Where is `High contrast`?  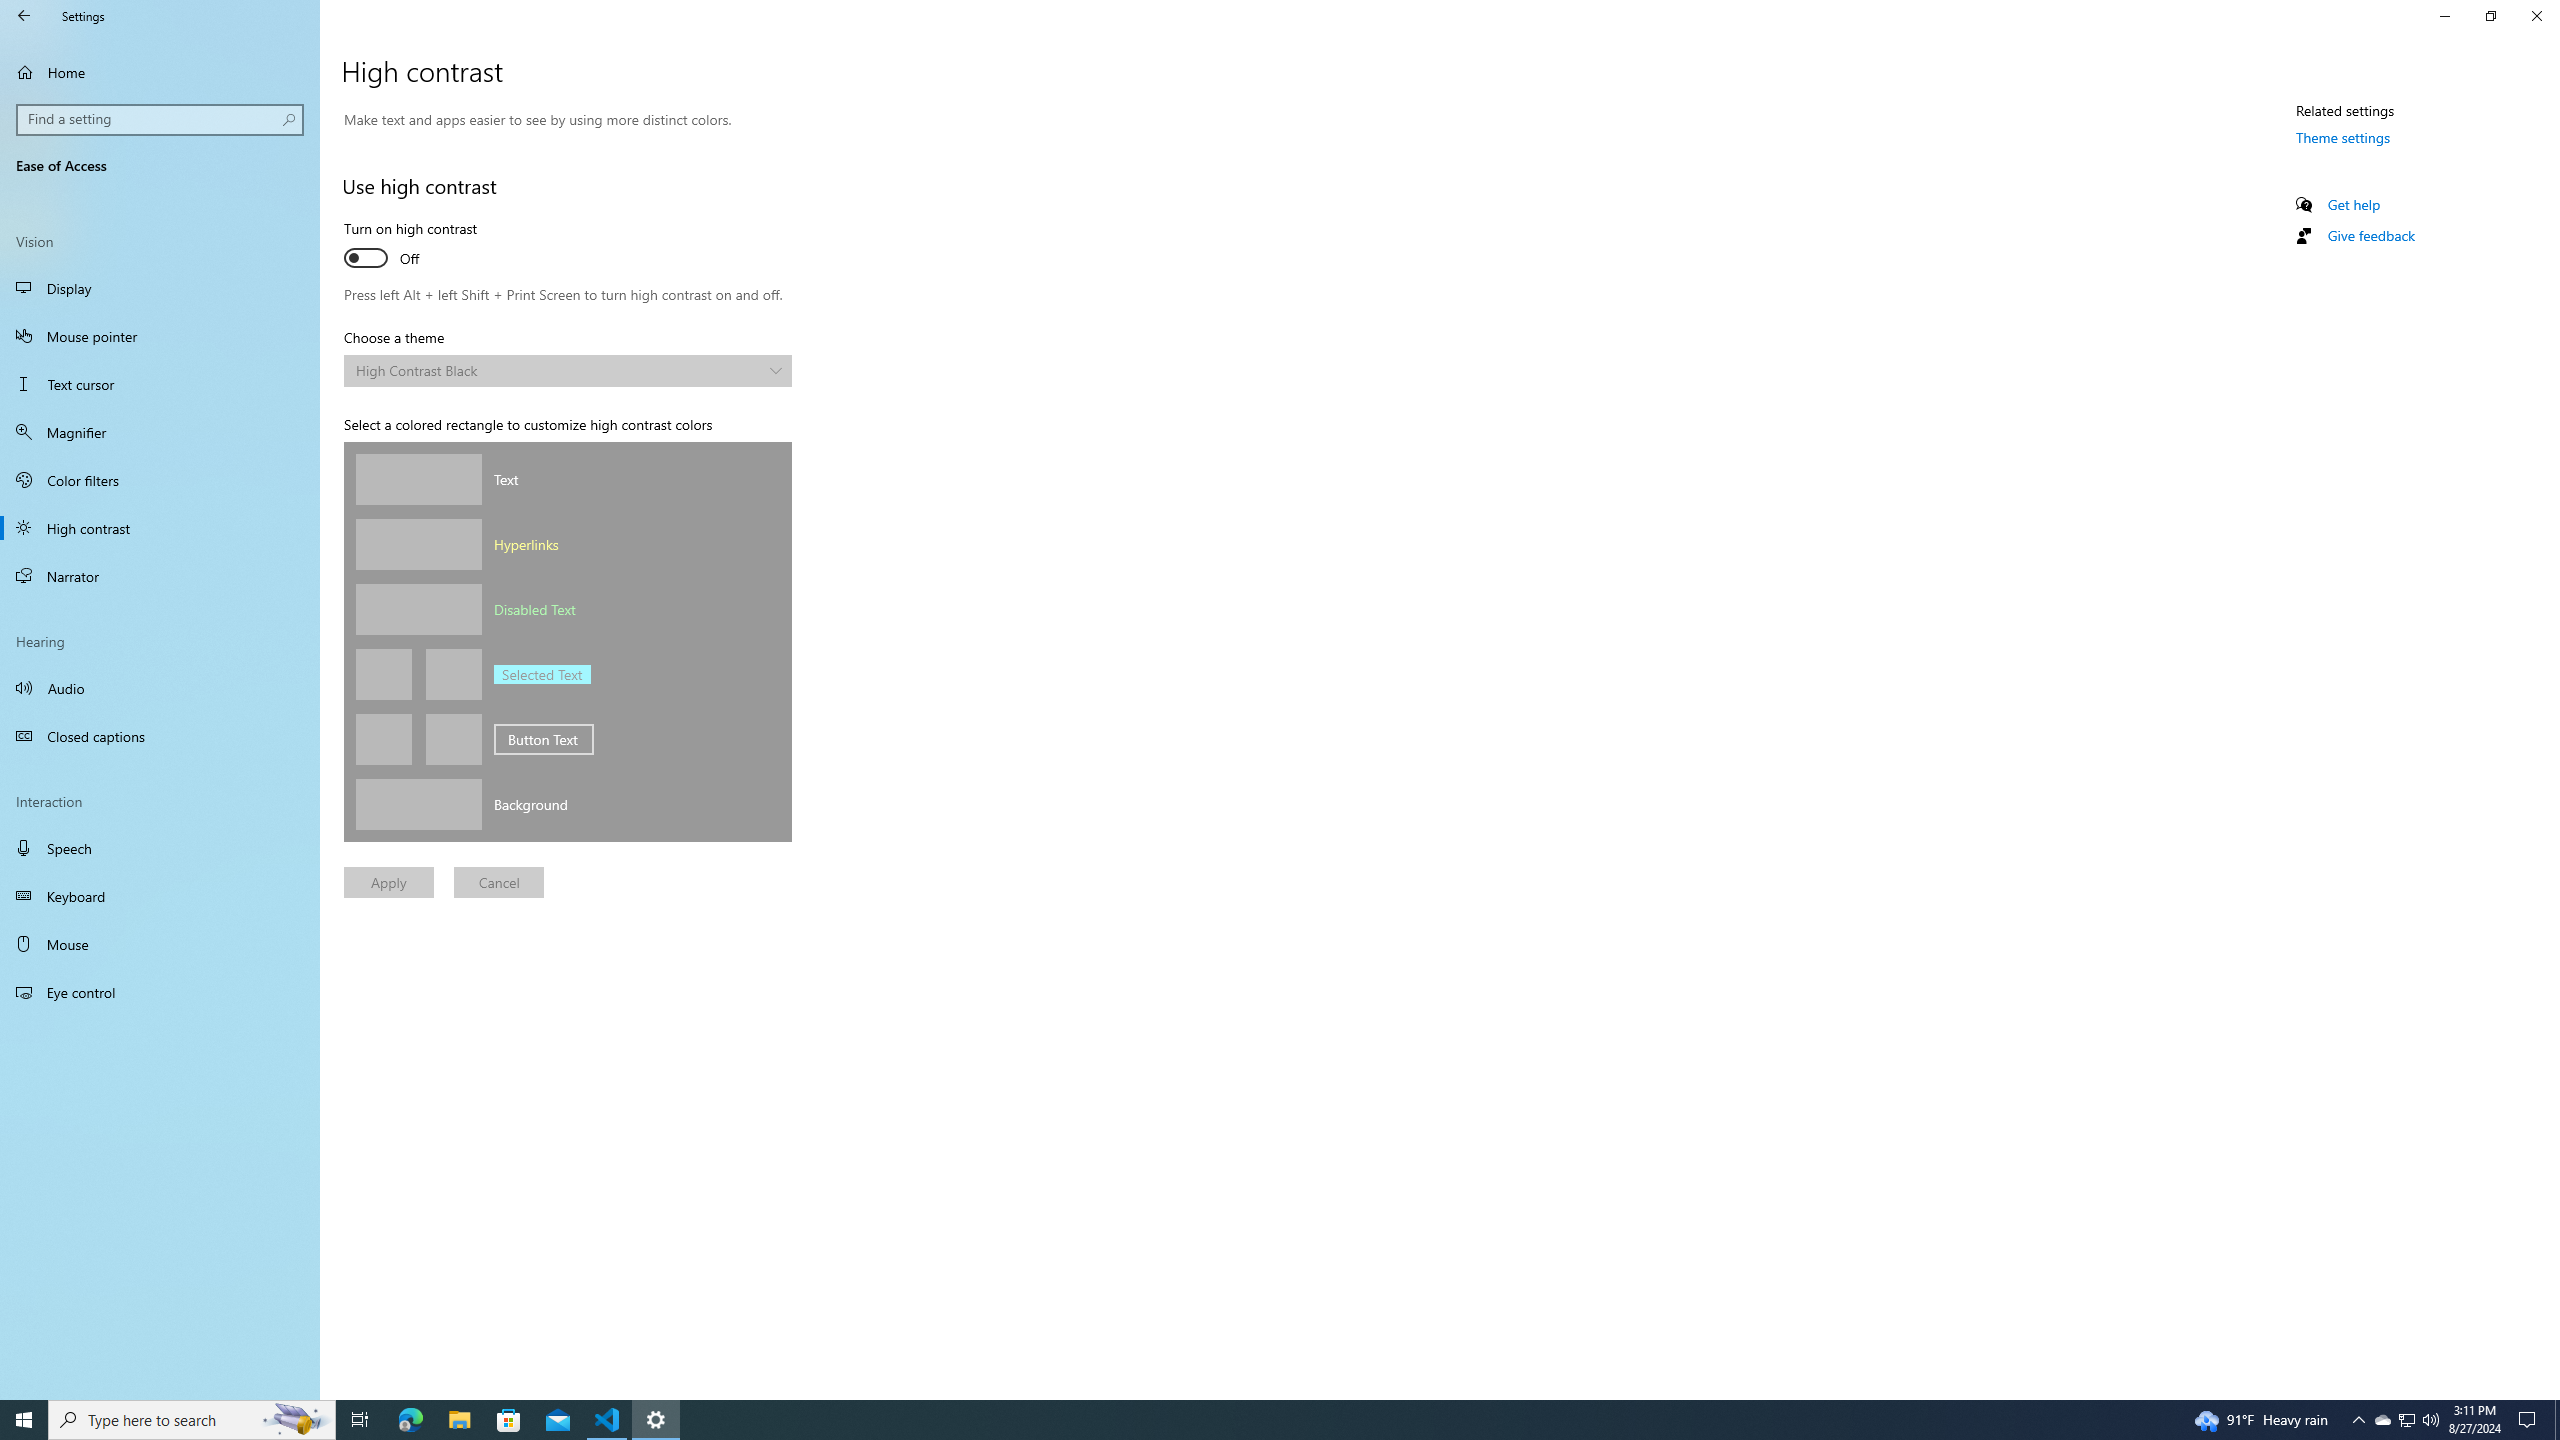 High contrast is located at coordinates (160, 527).